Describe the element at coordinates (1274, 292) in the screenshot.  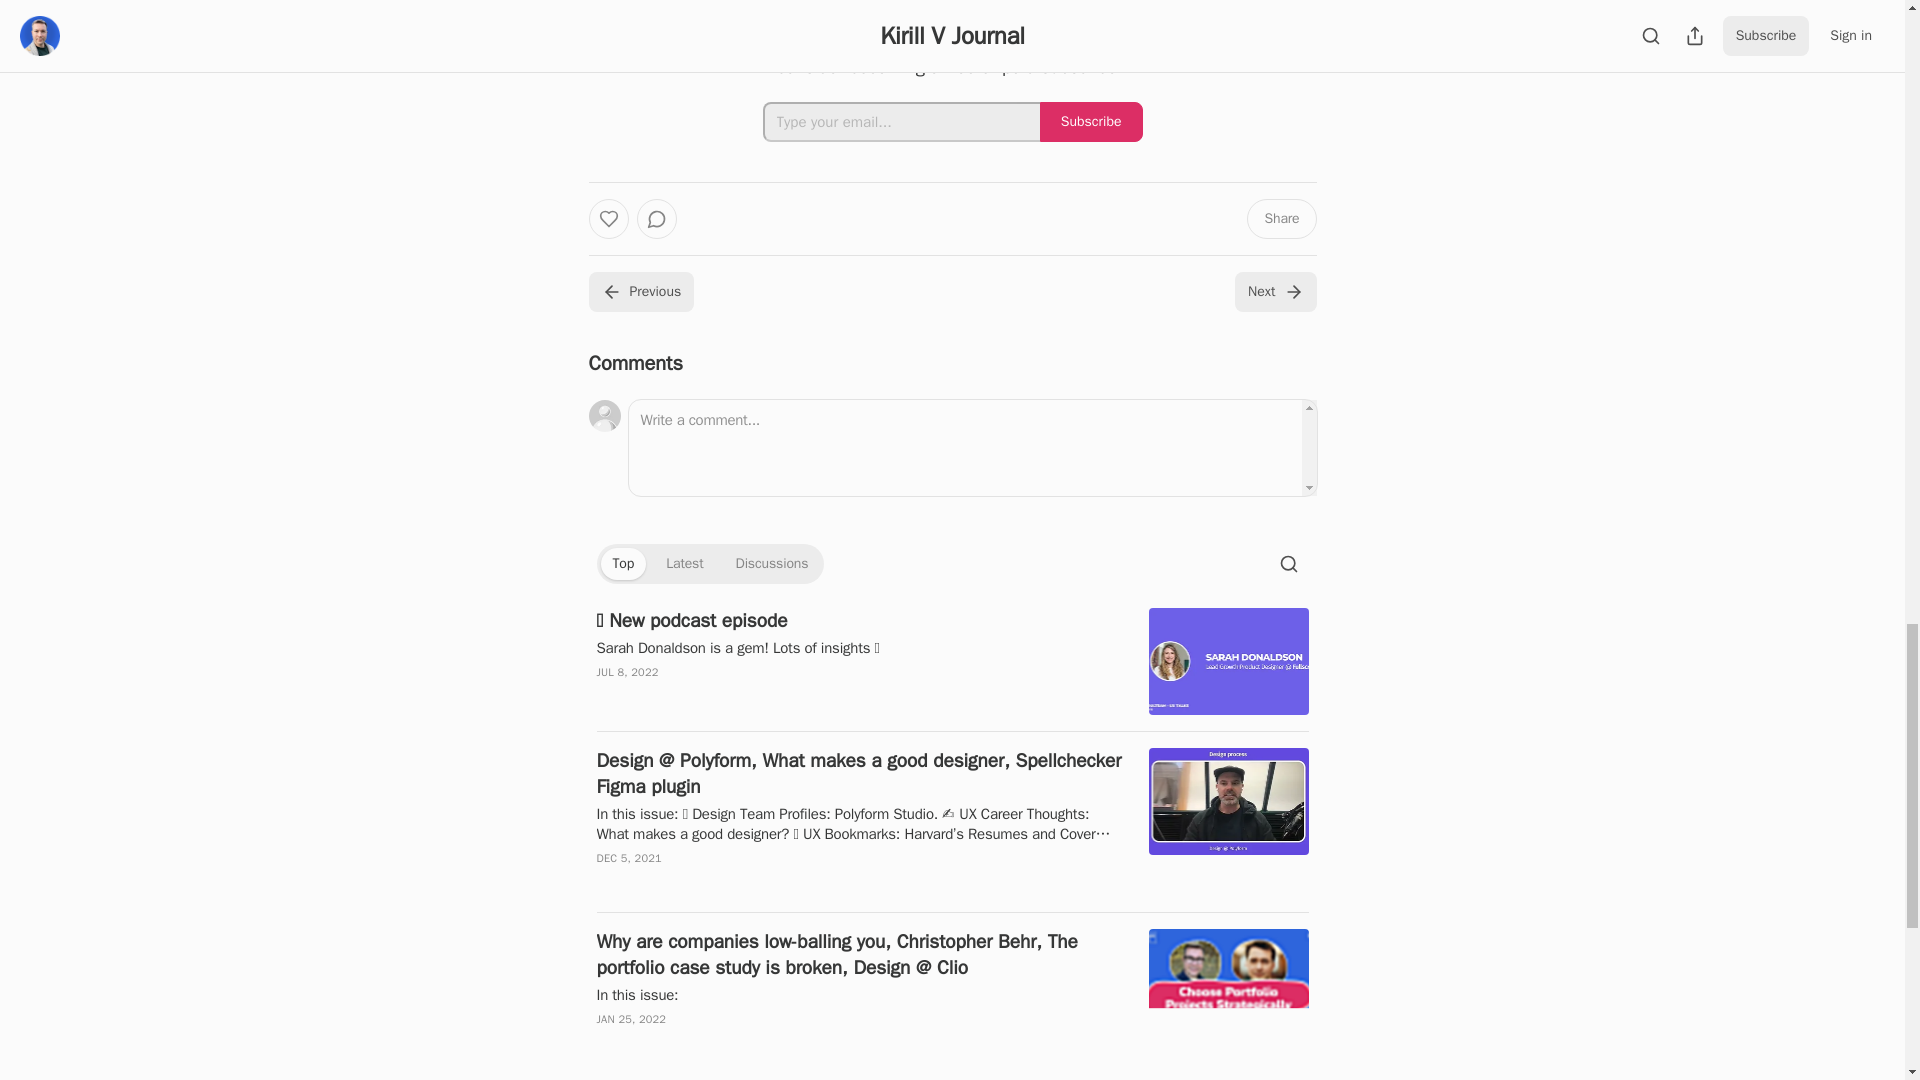
I see `Next` at that location.